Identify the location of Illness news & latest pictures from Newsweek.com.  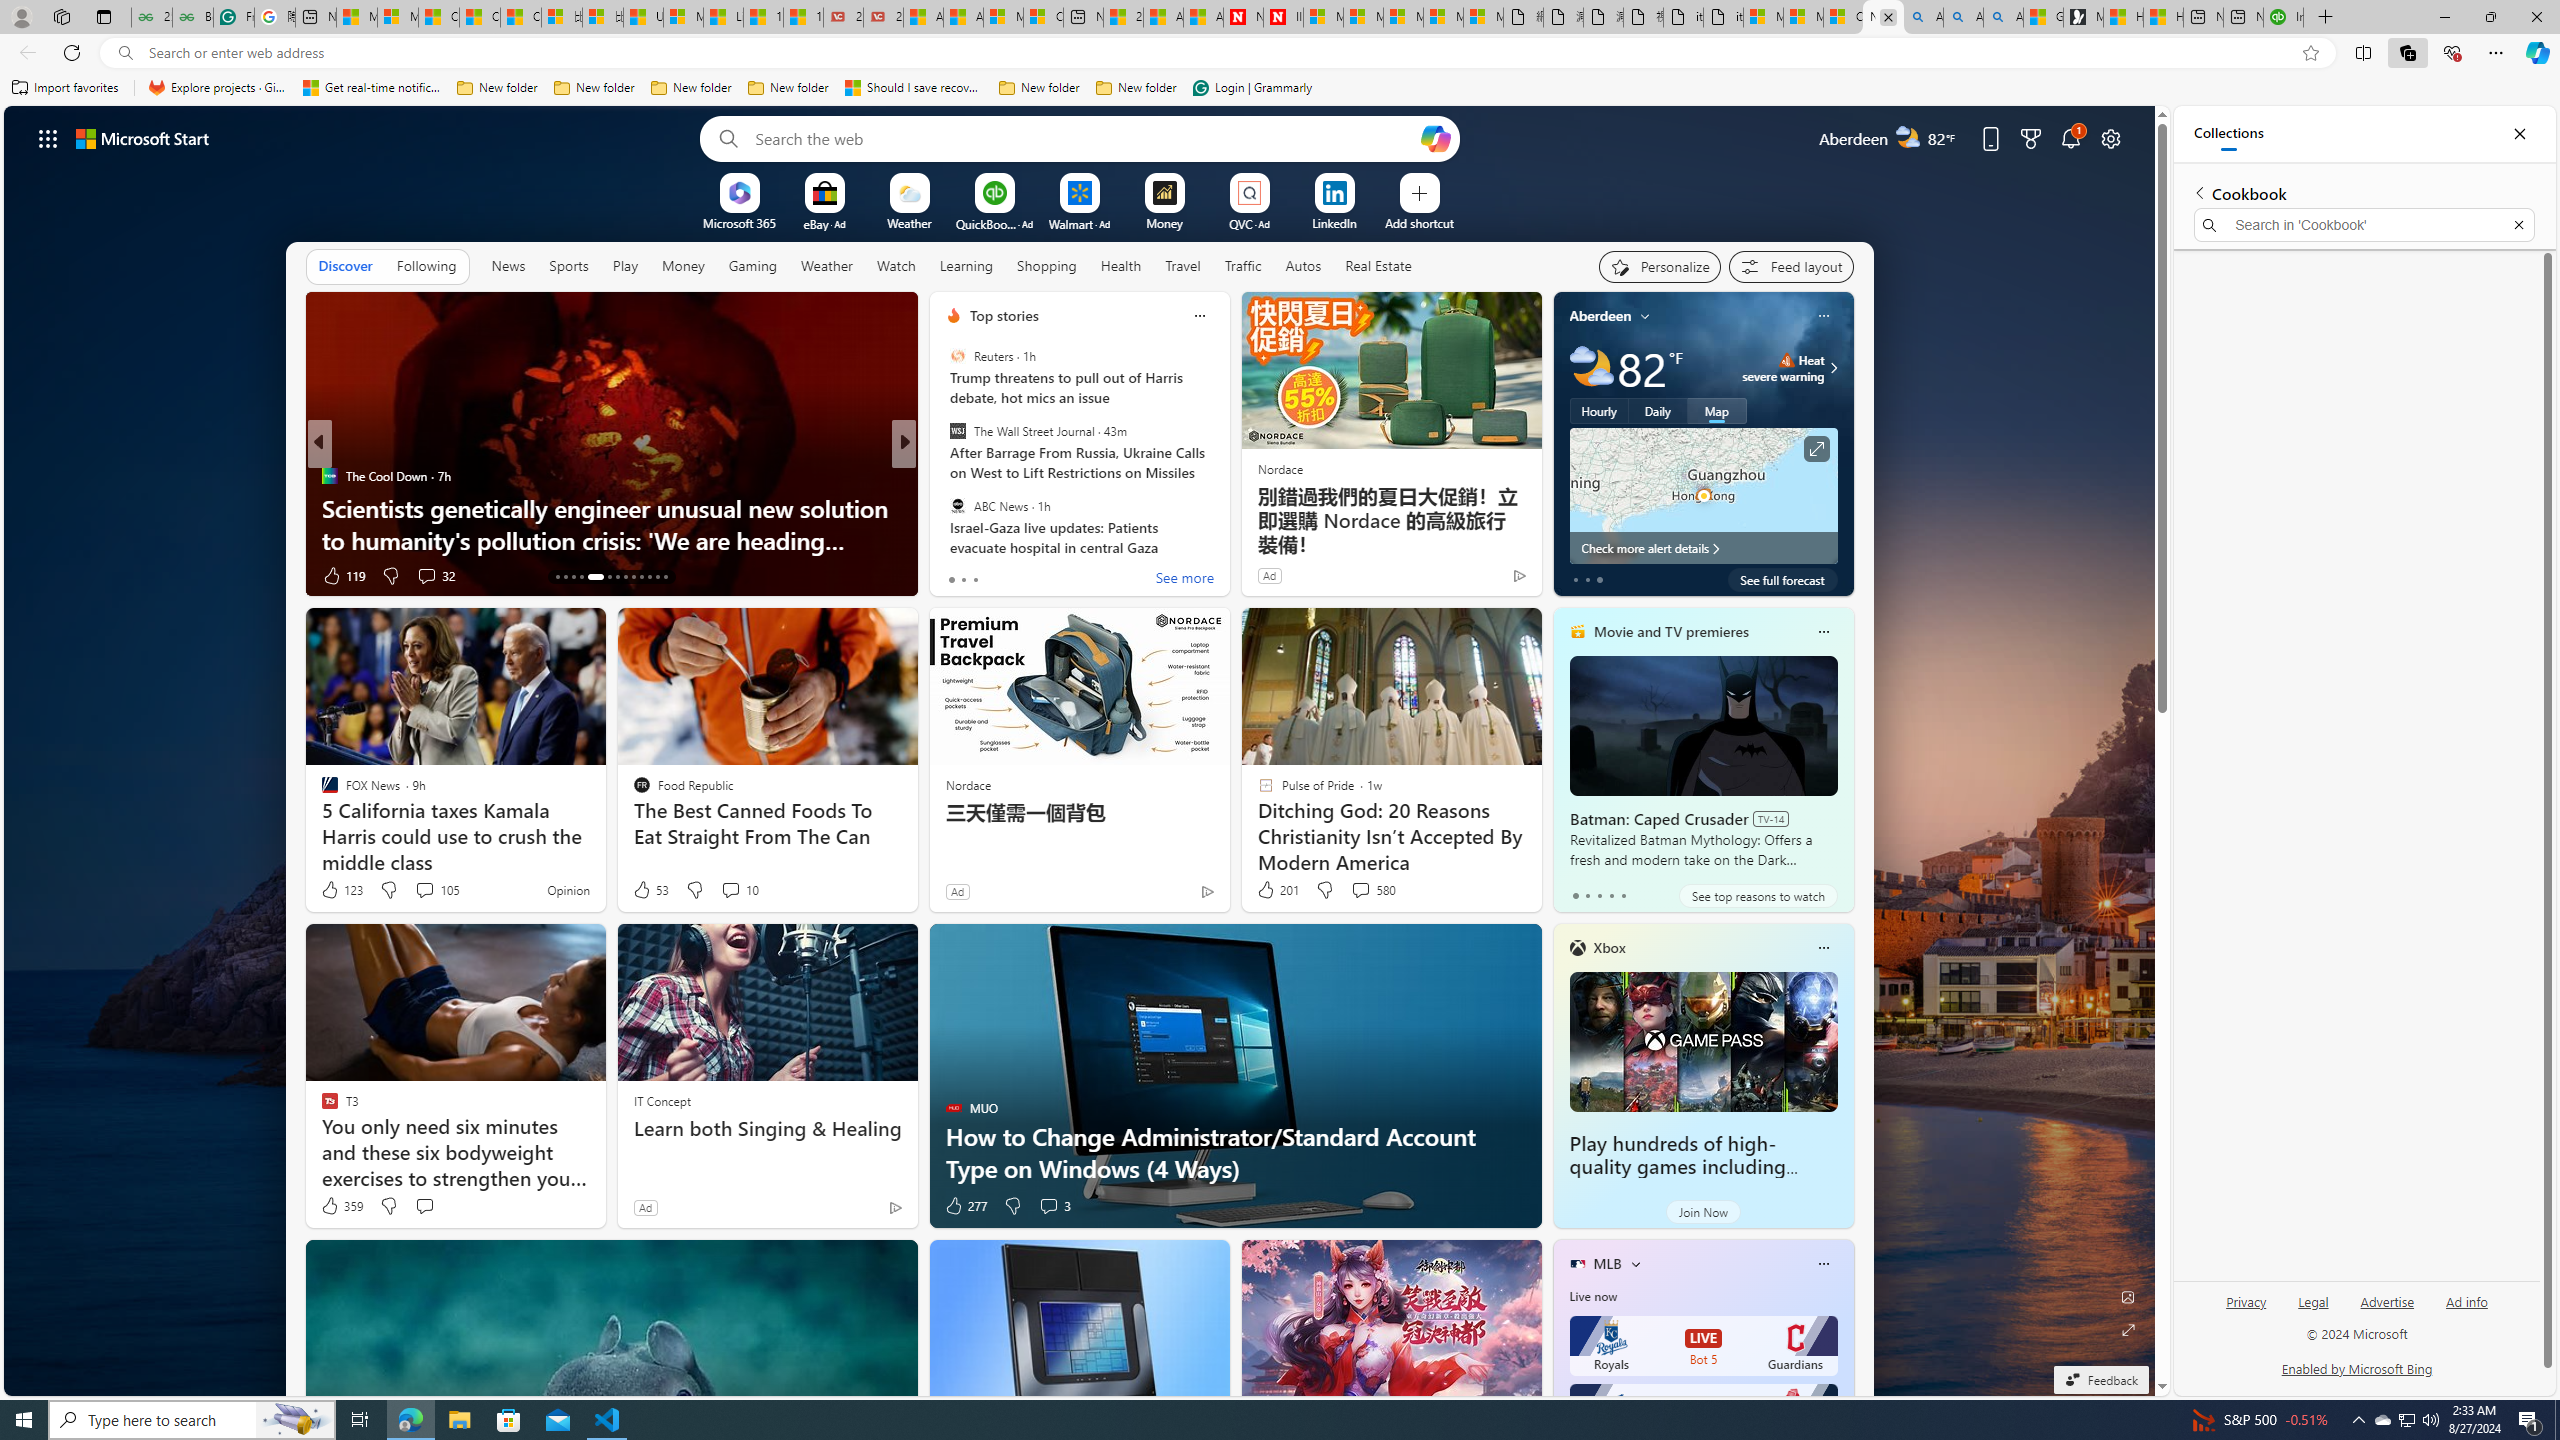
(1282, 17).